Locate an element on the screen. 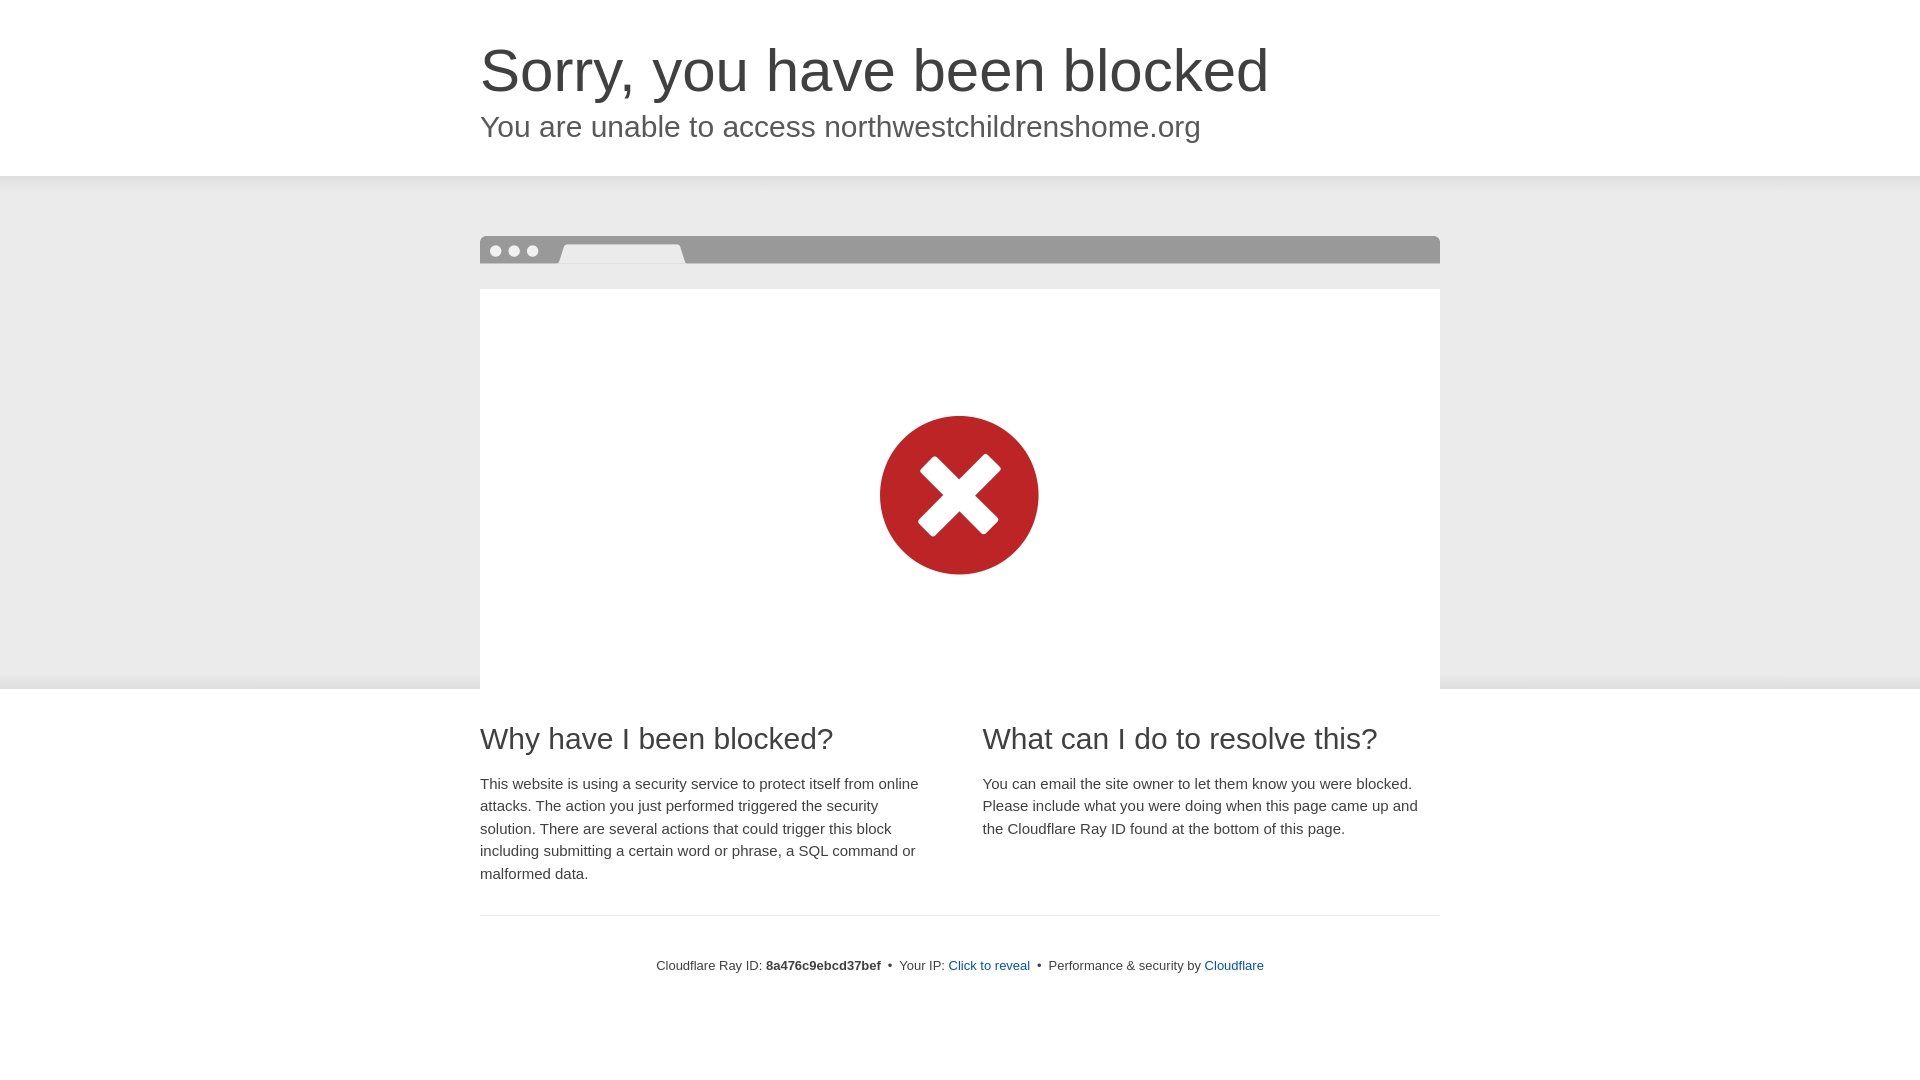 The image size is (1920, 1080). Cloudflare is located at coordinates (1234, 965).